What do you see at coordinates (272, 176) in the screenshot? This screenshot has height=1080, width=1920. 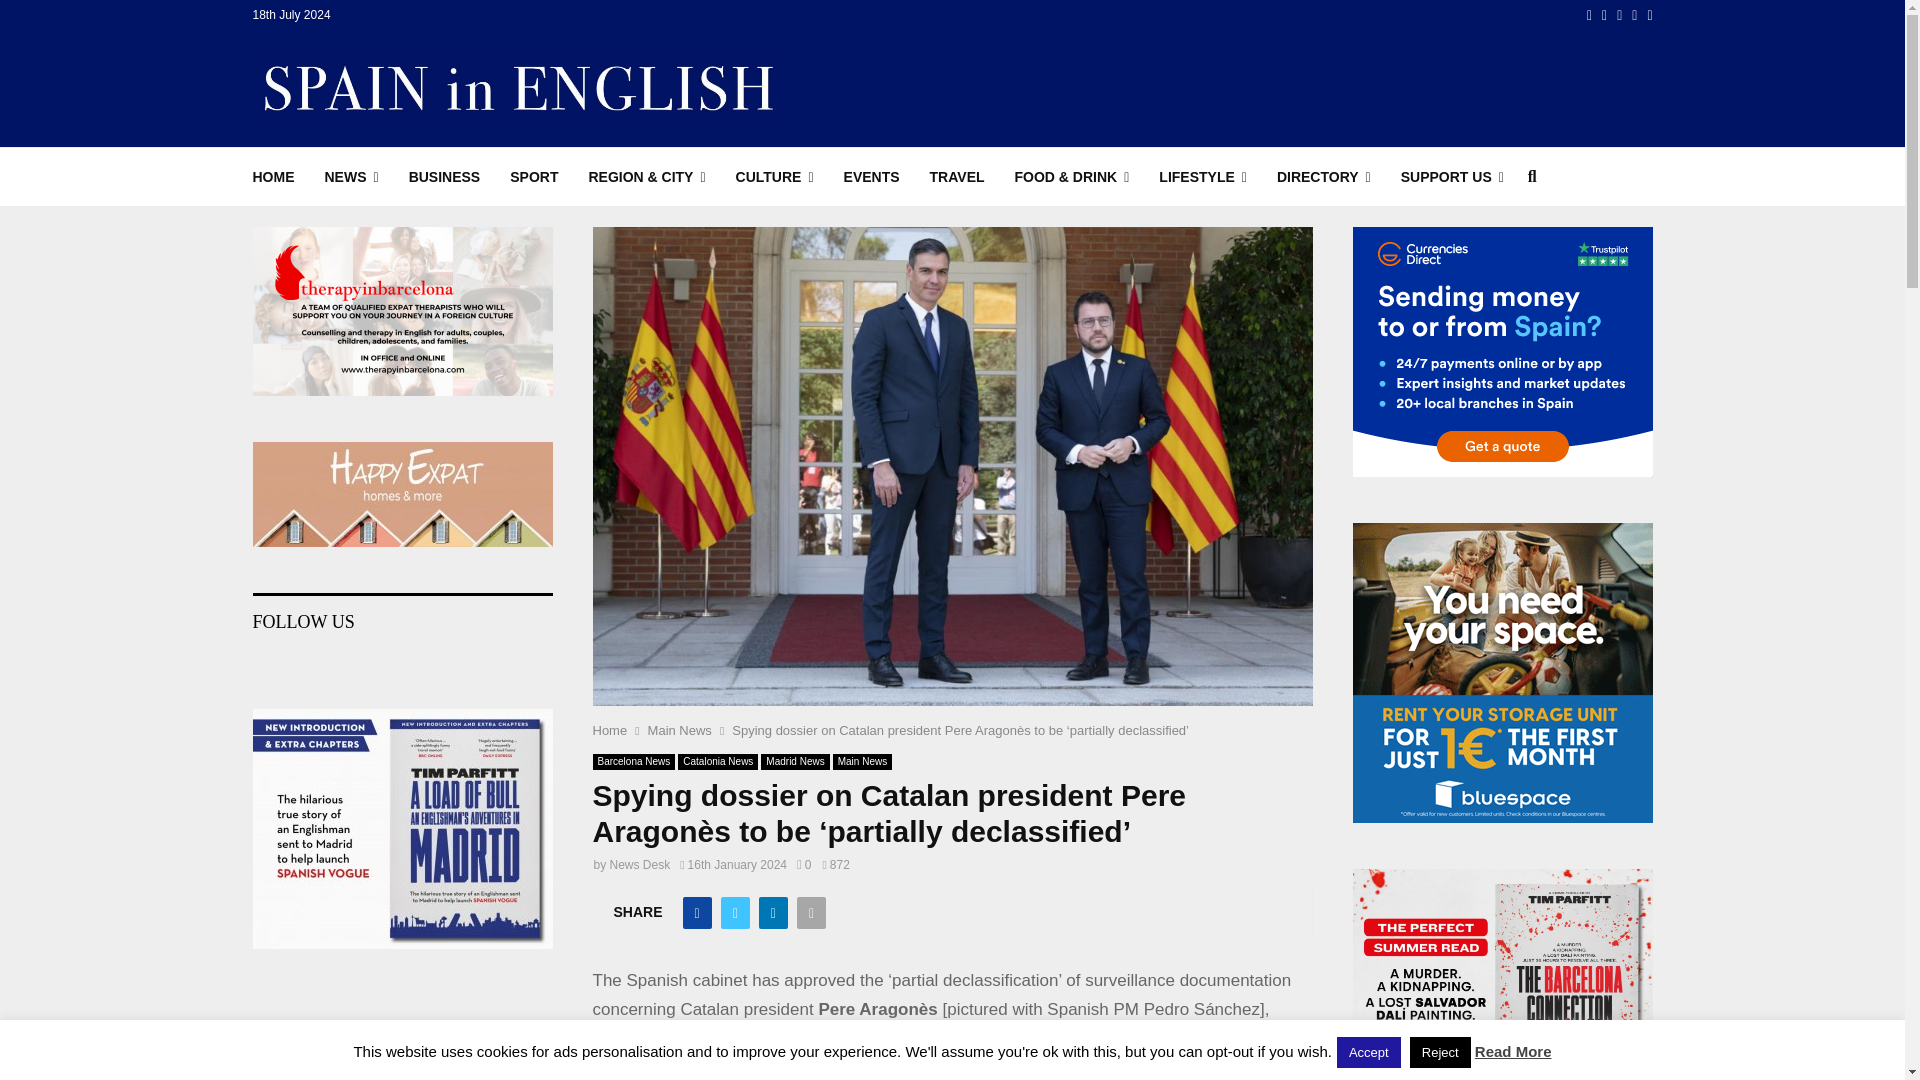 I see `HOME` at bounding box center [272, 176].